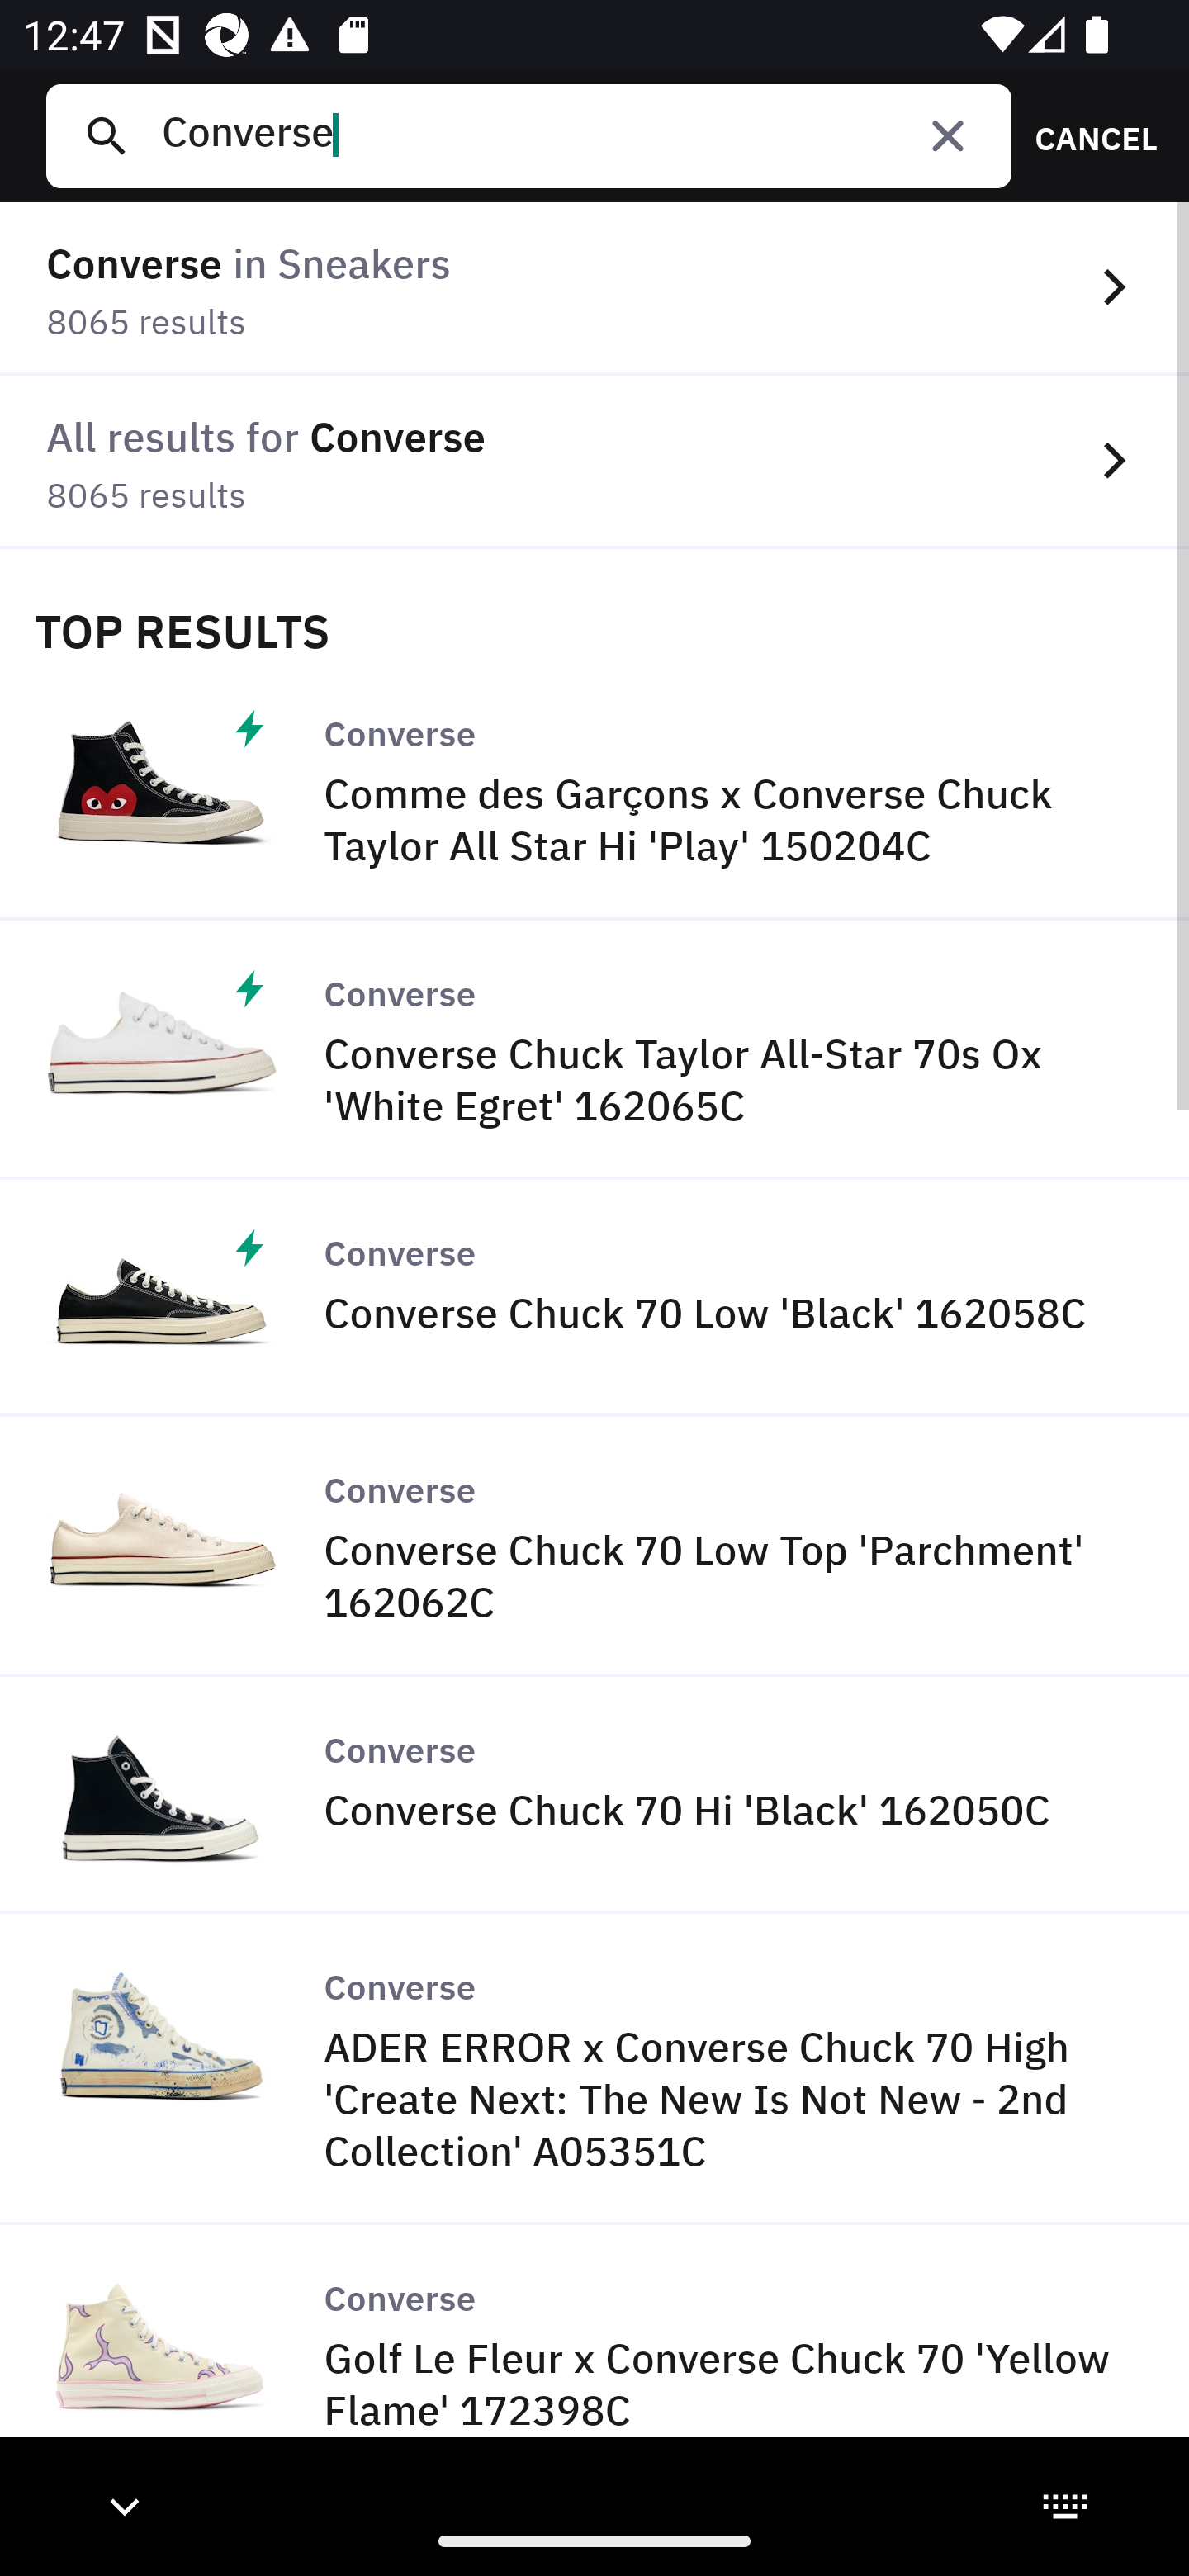  I want to click on Converse, so click(574, 135).